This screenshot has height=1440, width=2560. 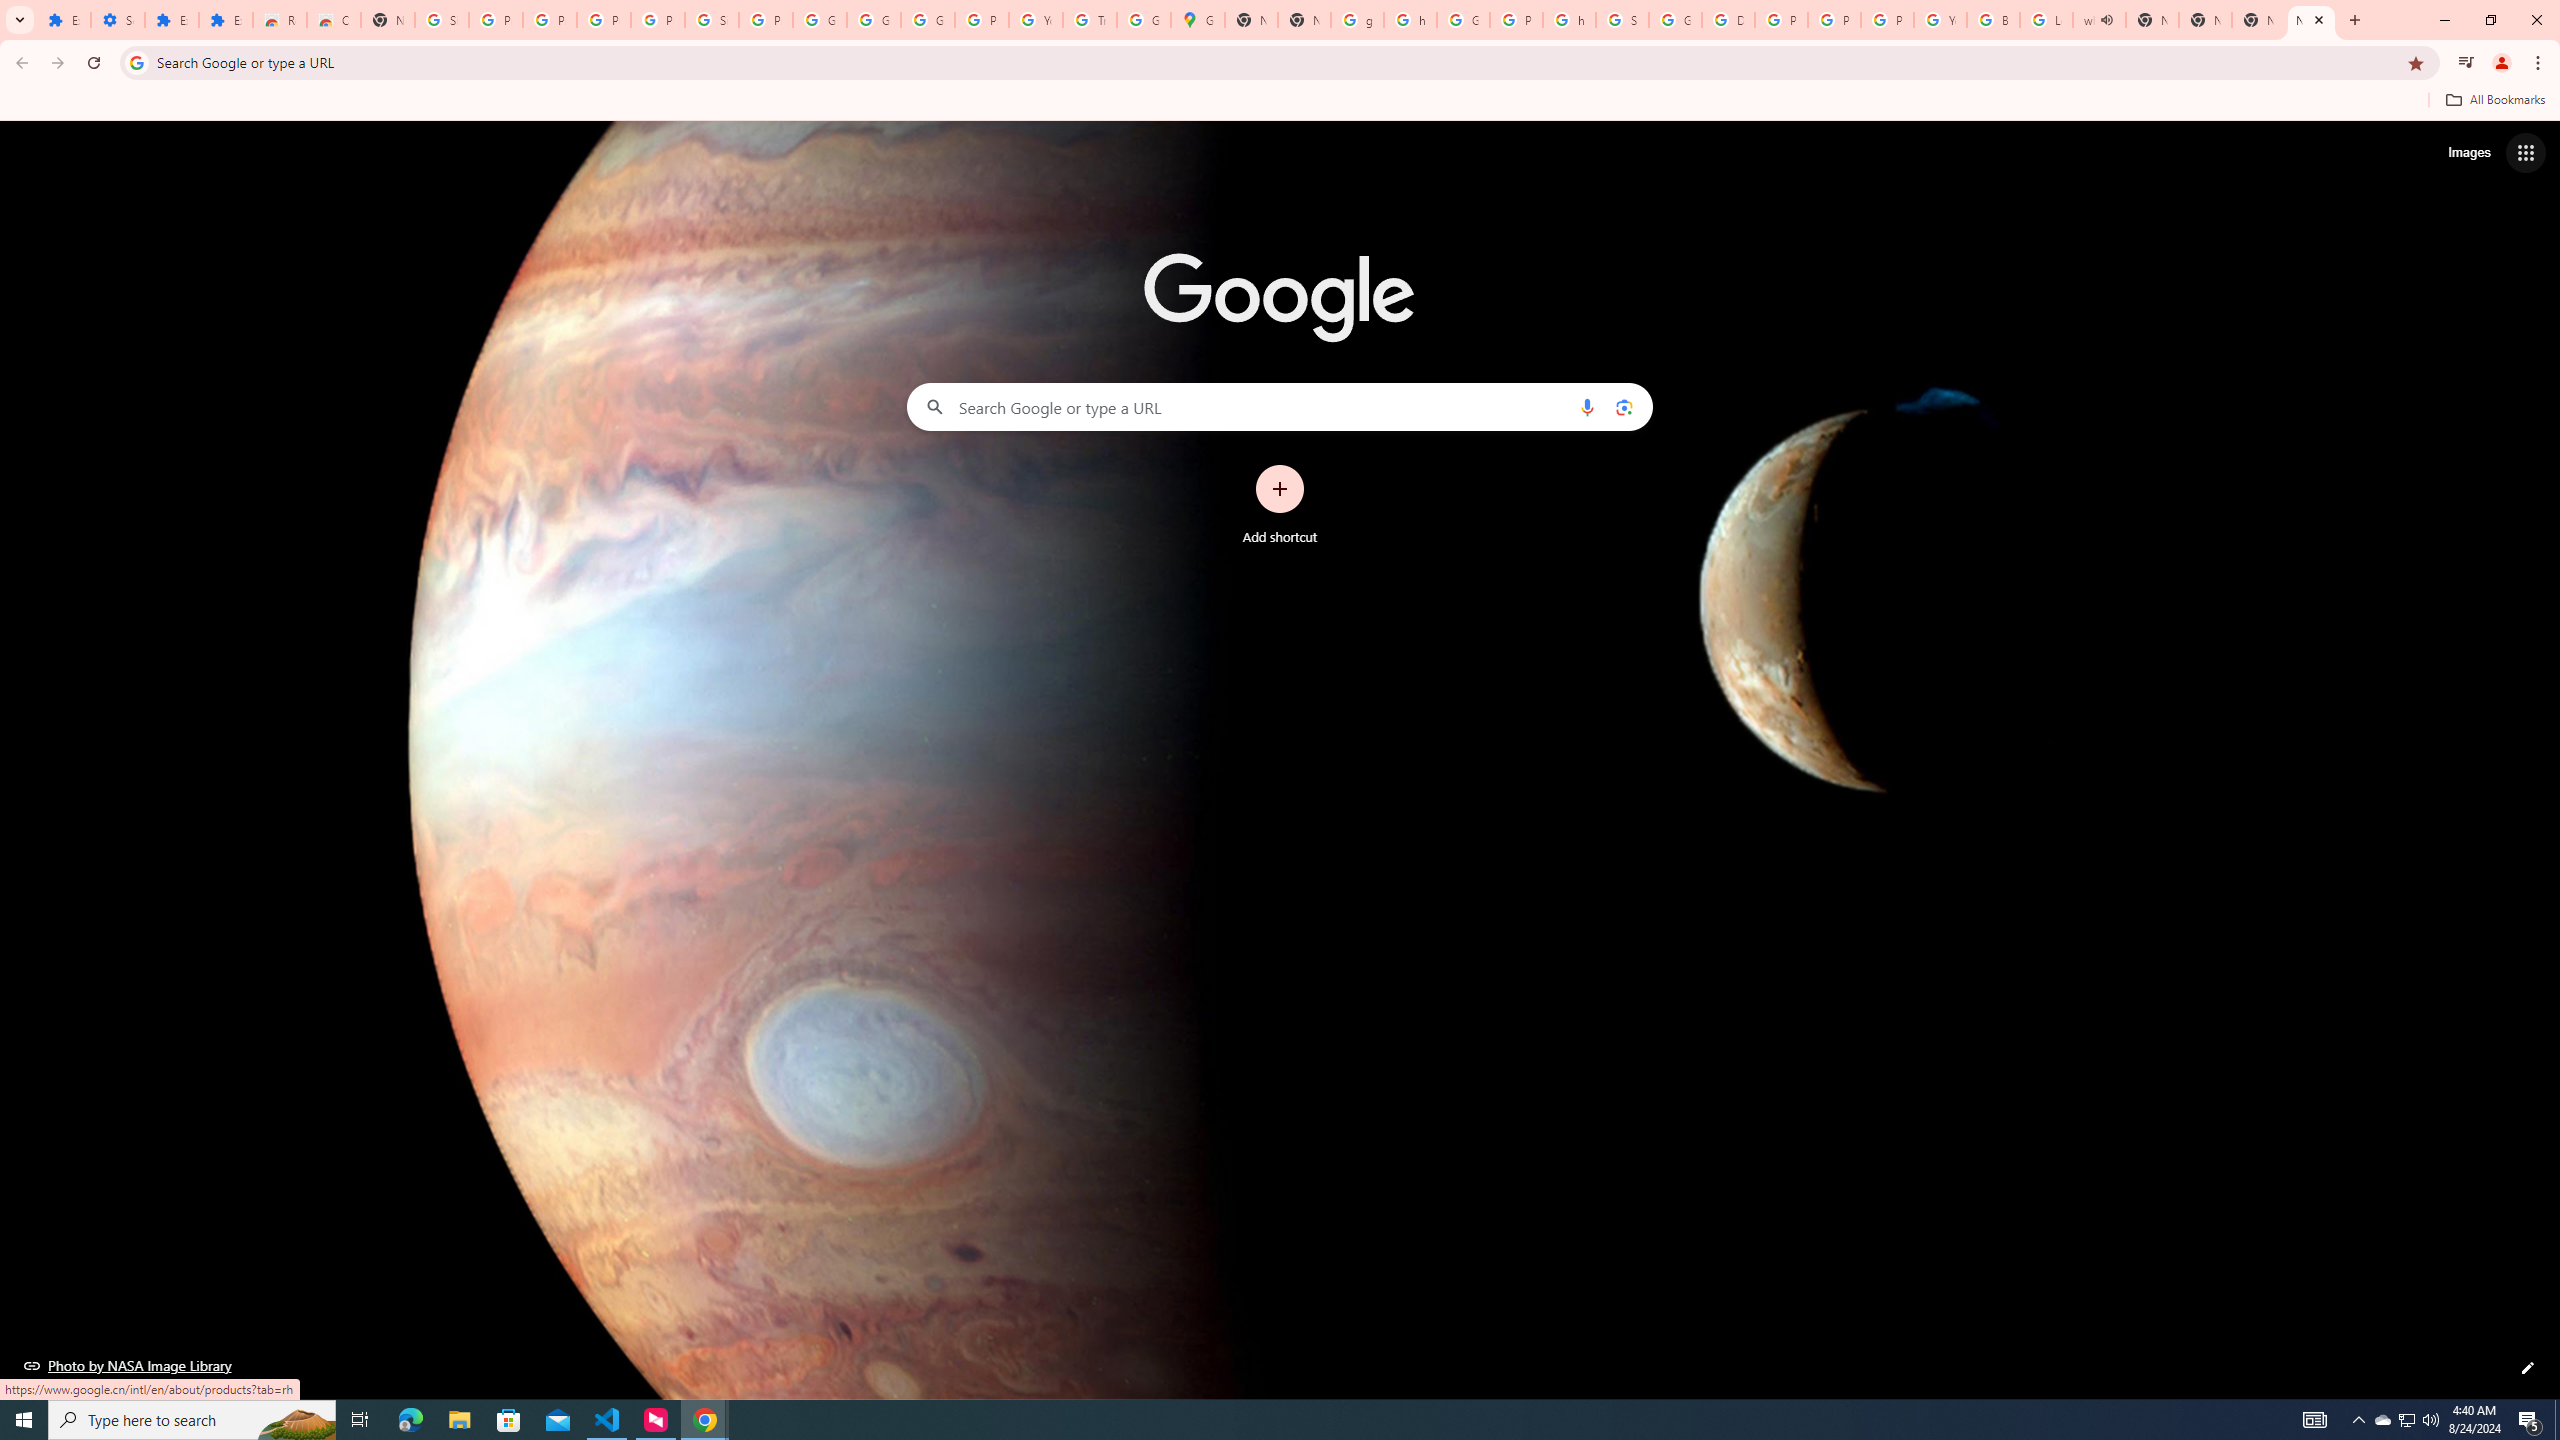 What do you see at coordinates (1280, 406) in the screenshot?
I see `Search Google or type a URL` at bounding box center [1280, 406].